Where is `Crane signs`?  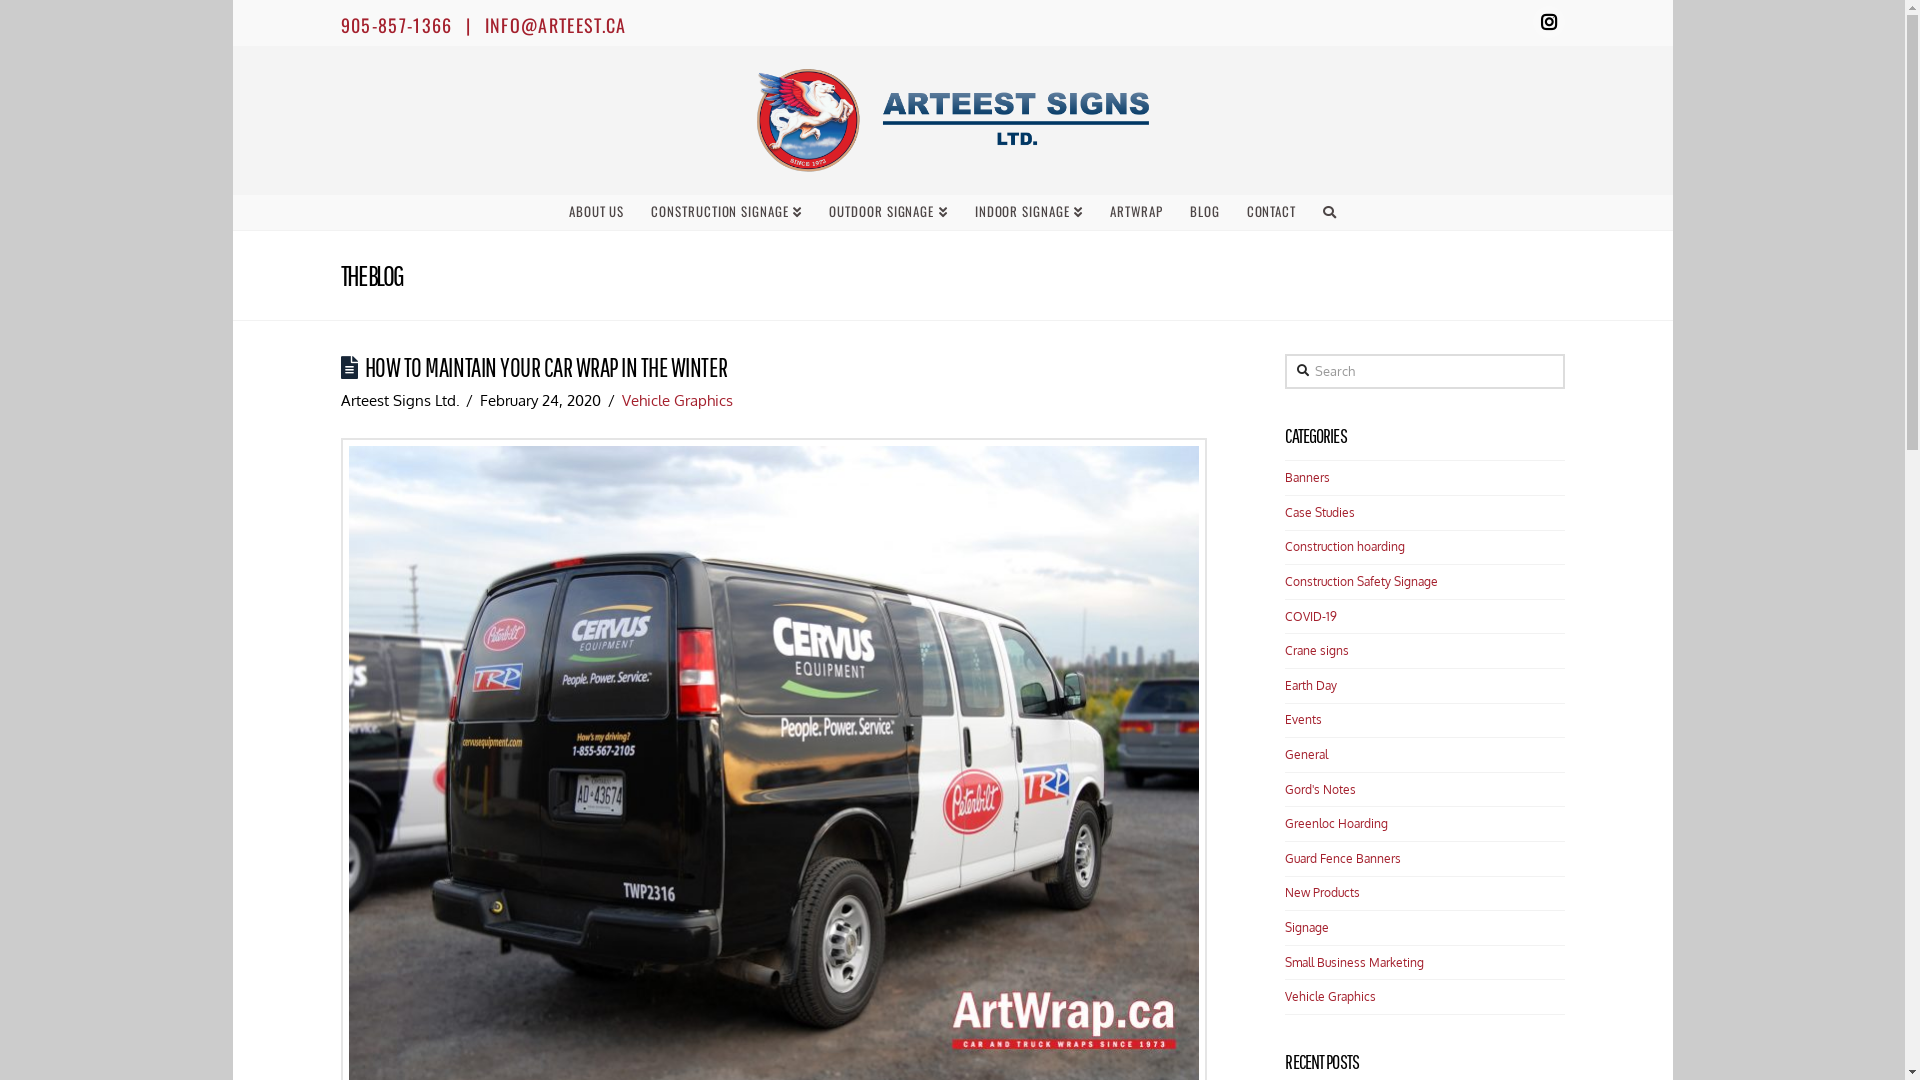
Crane signs is located at coordinates (1317, 651).